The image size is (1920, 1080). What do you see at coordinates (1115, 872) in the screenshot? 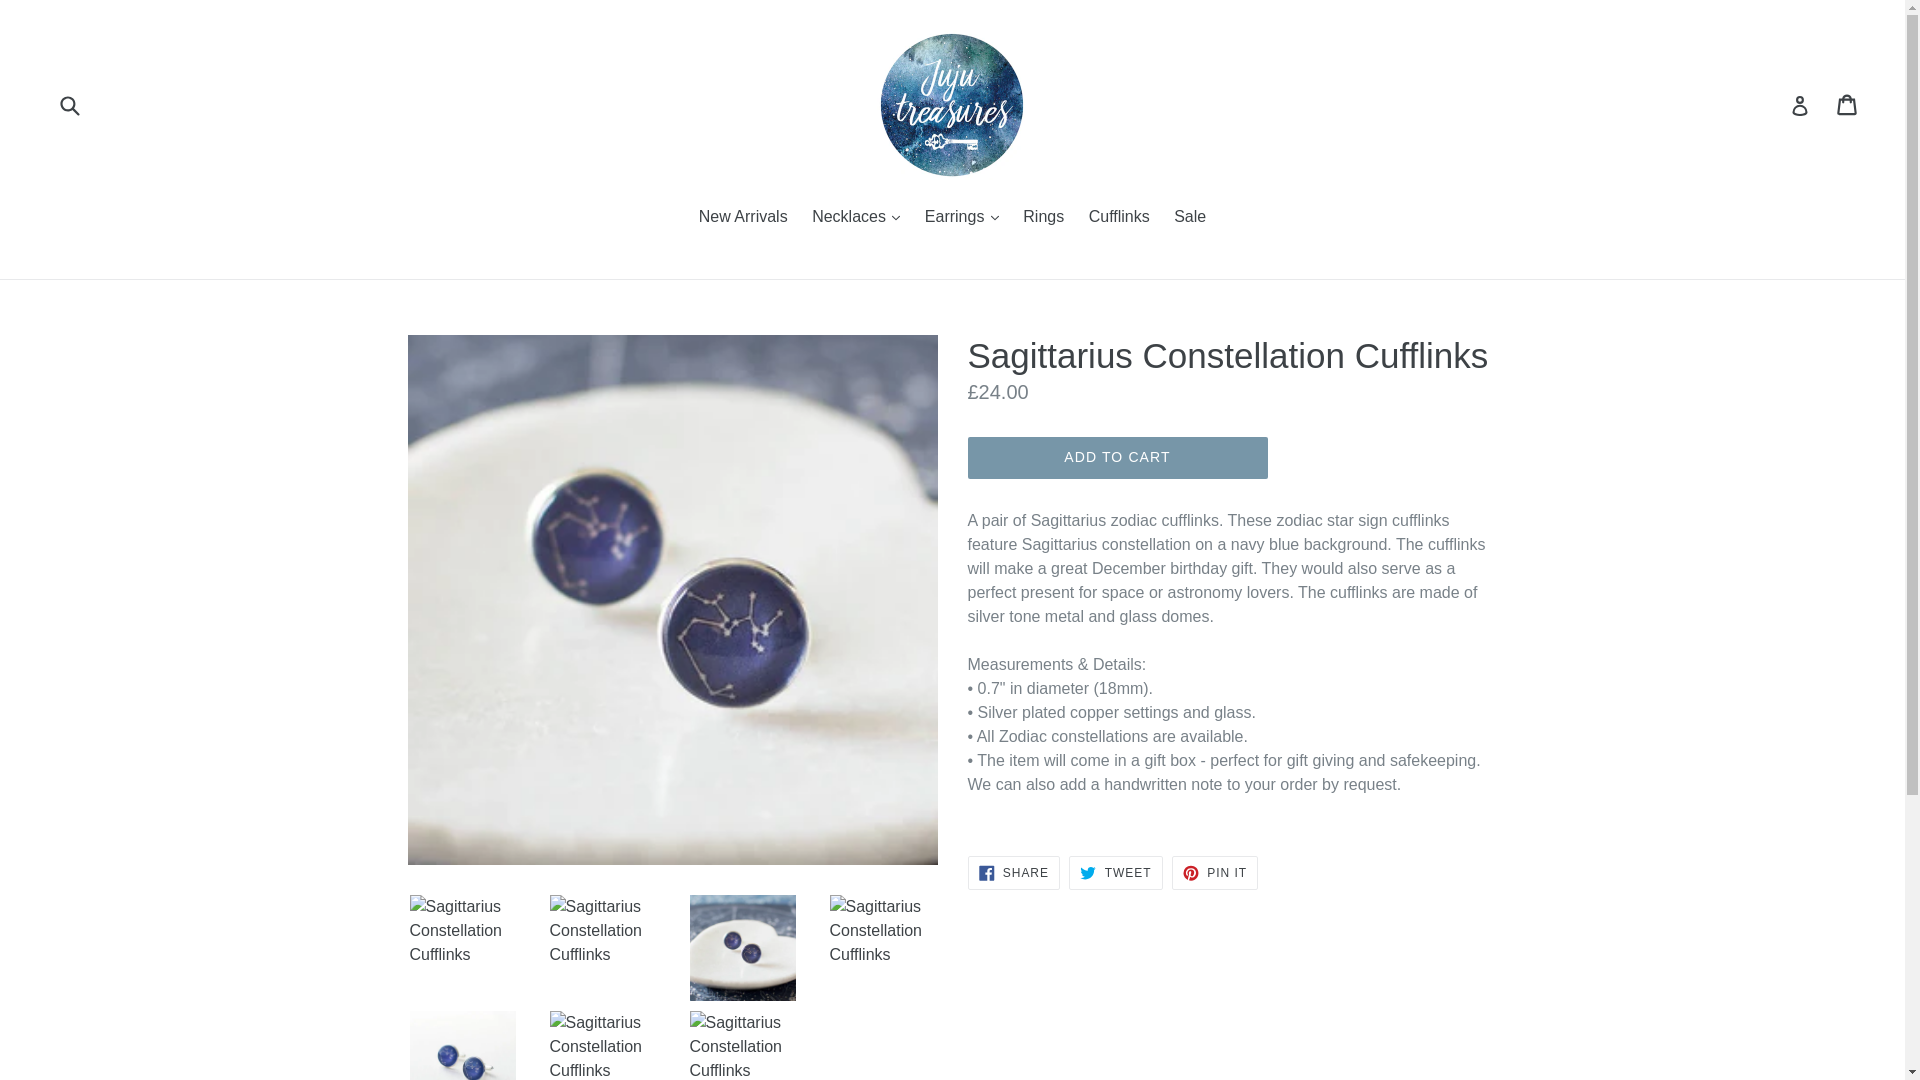
I see `Tweet on Twitter` at bounding box center [1115, 872].